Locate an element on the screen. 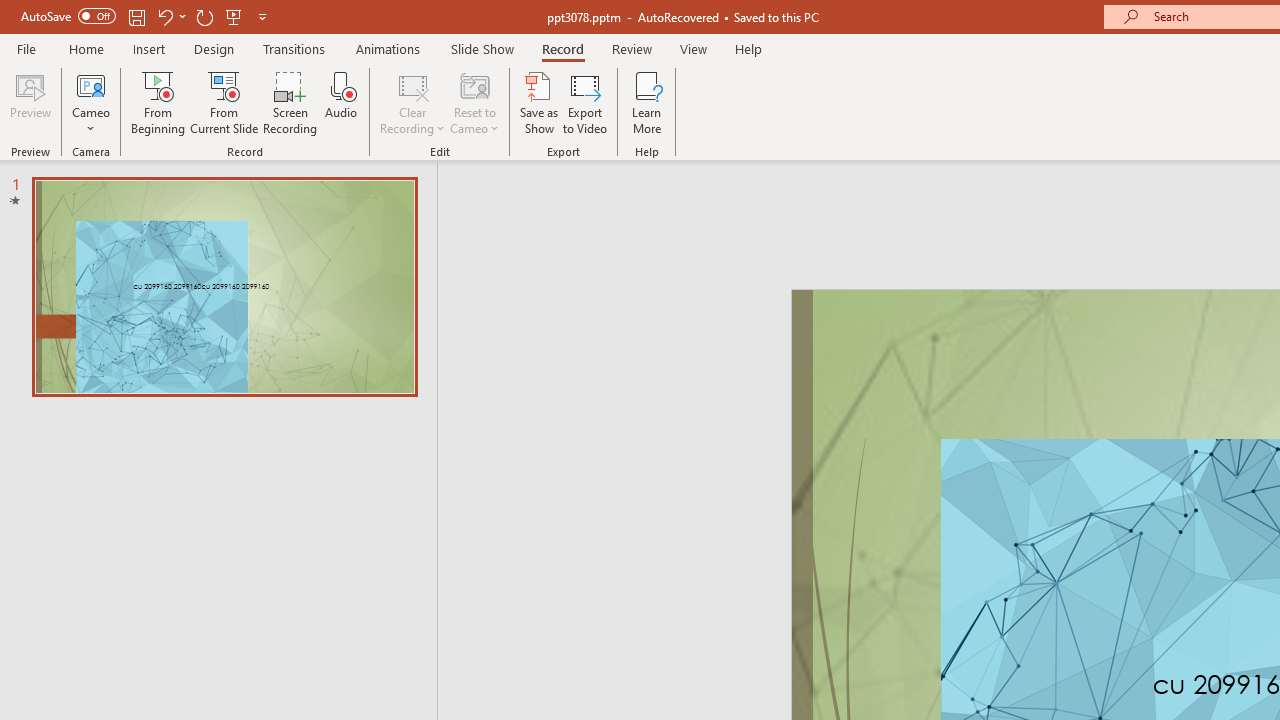  Save is located at coordinates (136, 16).